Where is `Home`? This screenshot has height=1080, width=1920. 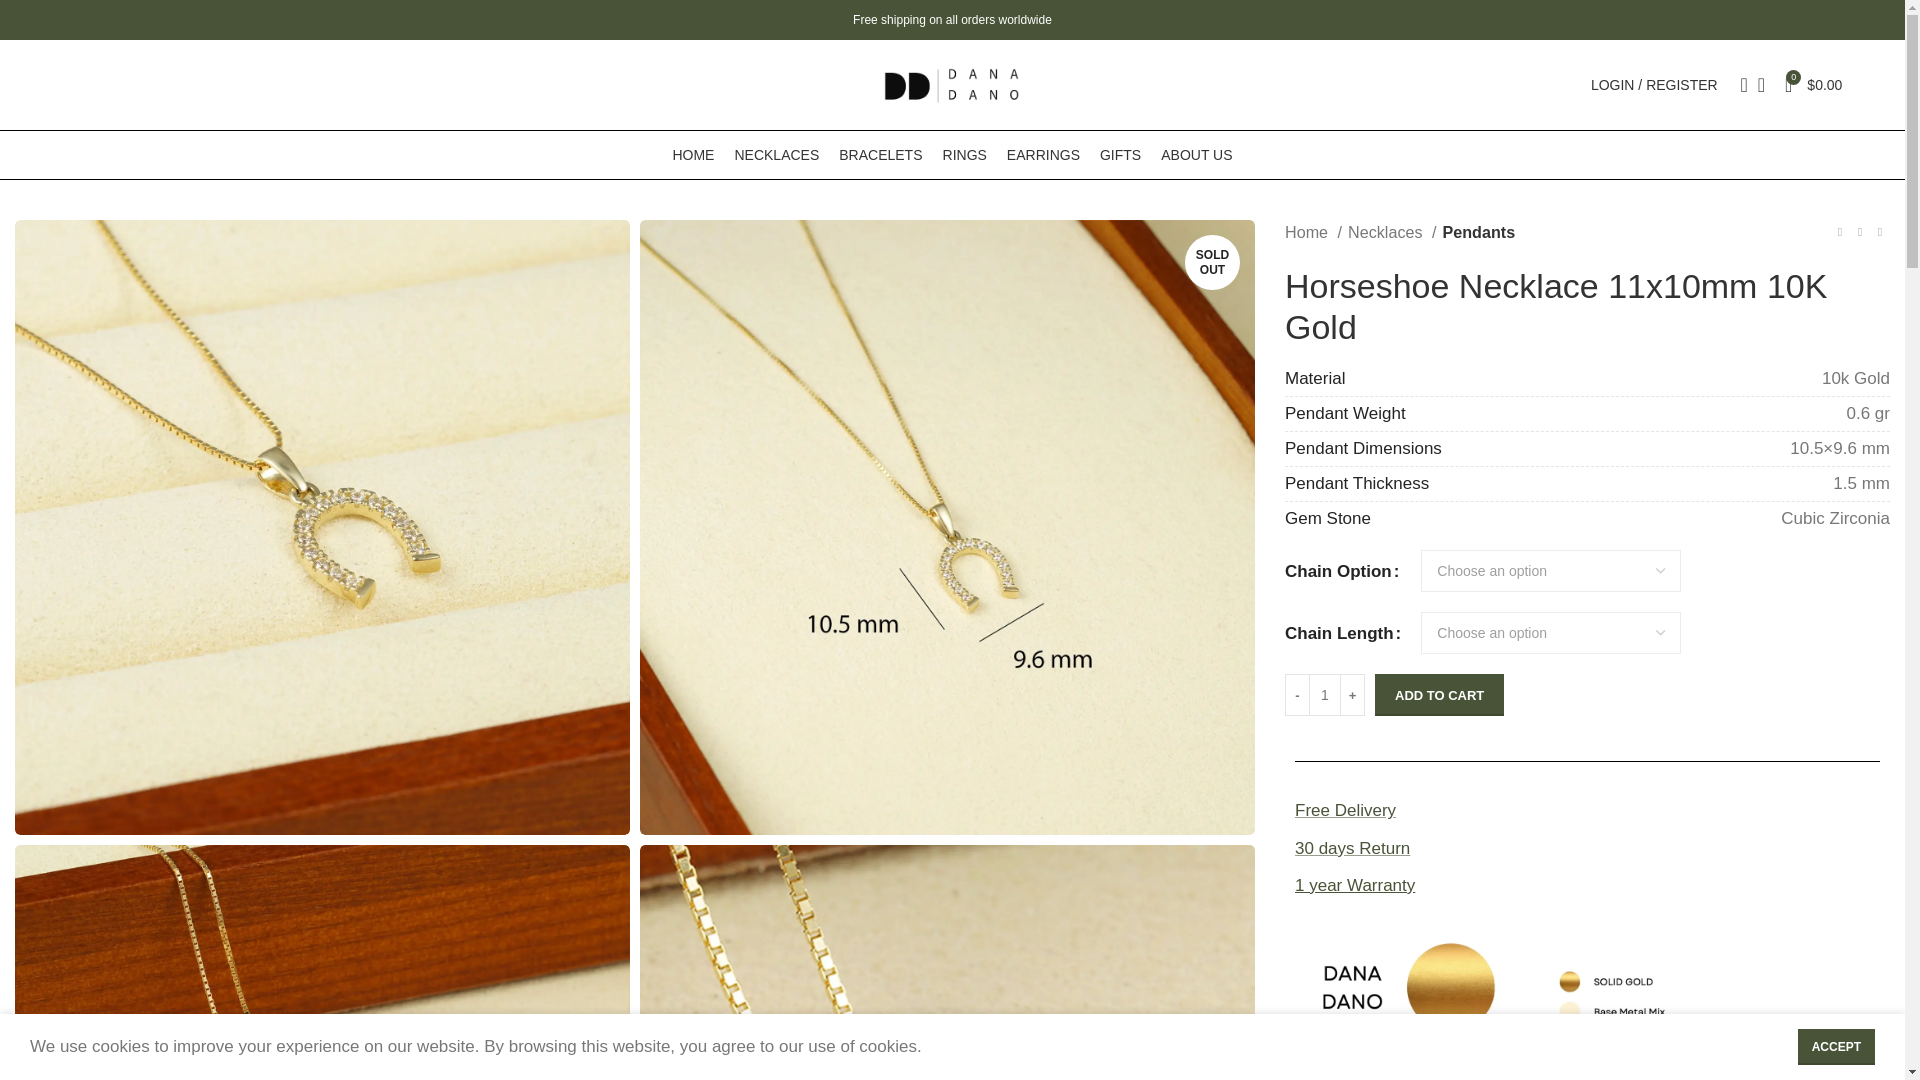
Home is located at coordinates (1313, 233).